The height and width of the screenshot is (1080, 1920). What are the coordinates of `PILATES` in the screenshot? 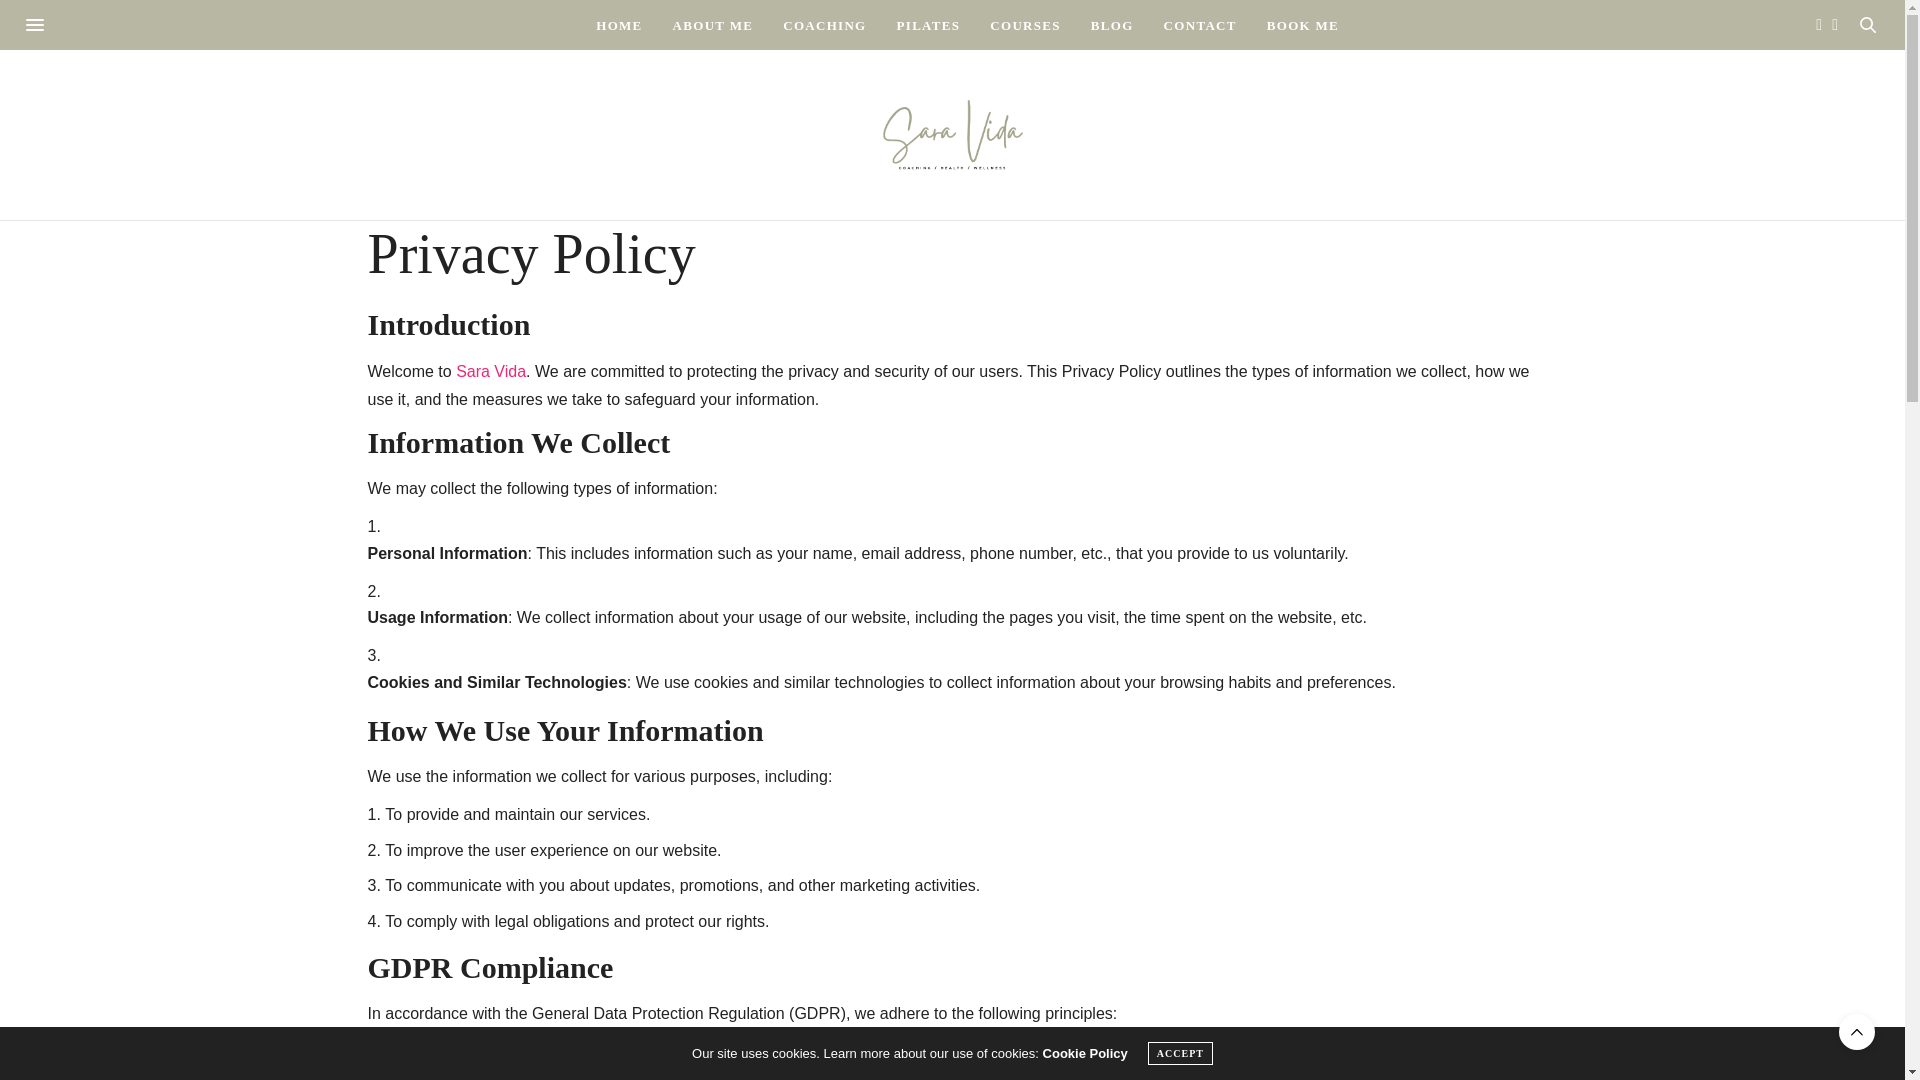 It's located at (928, 24).